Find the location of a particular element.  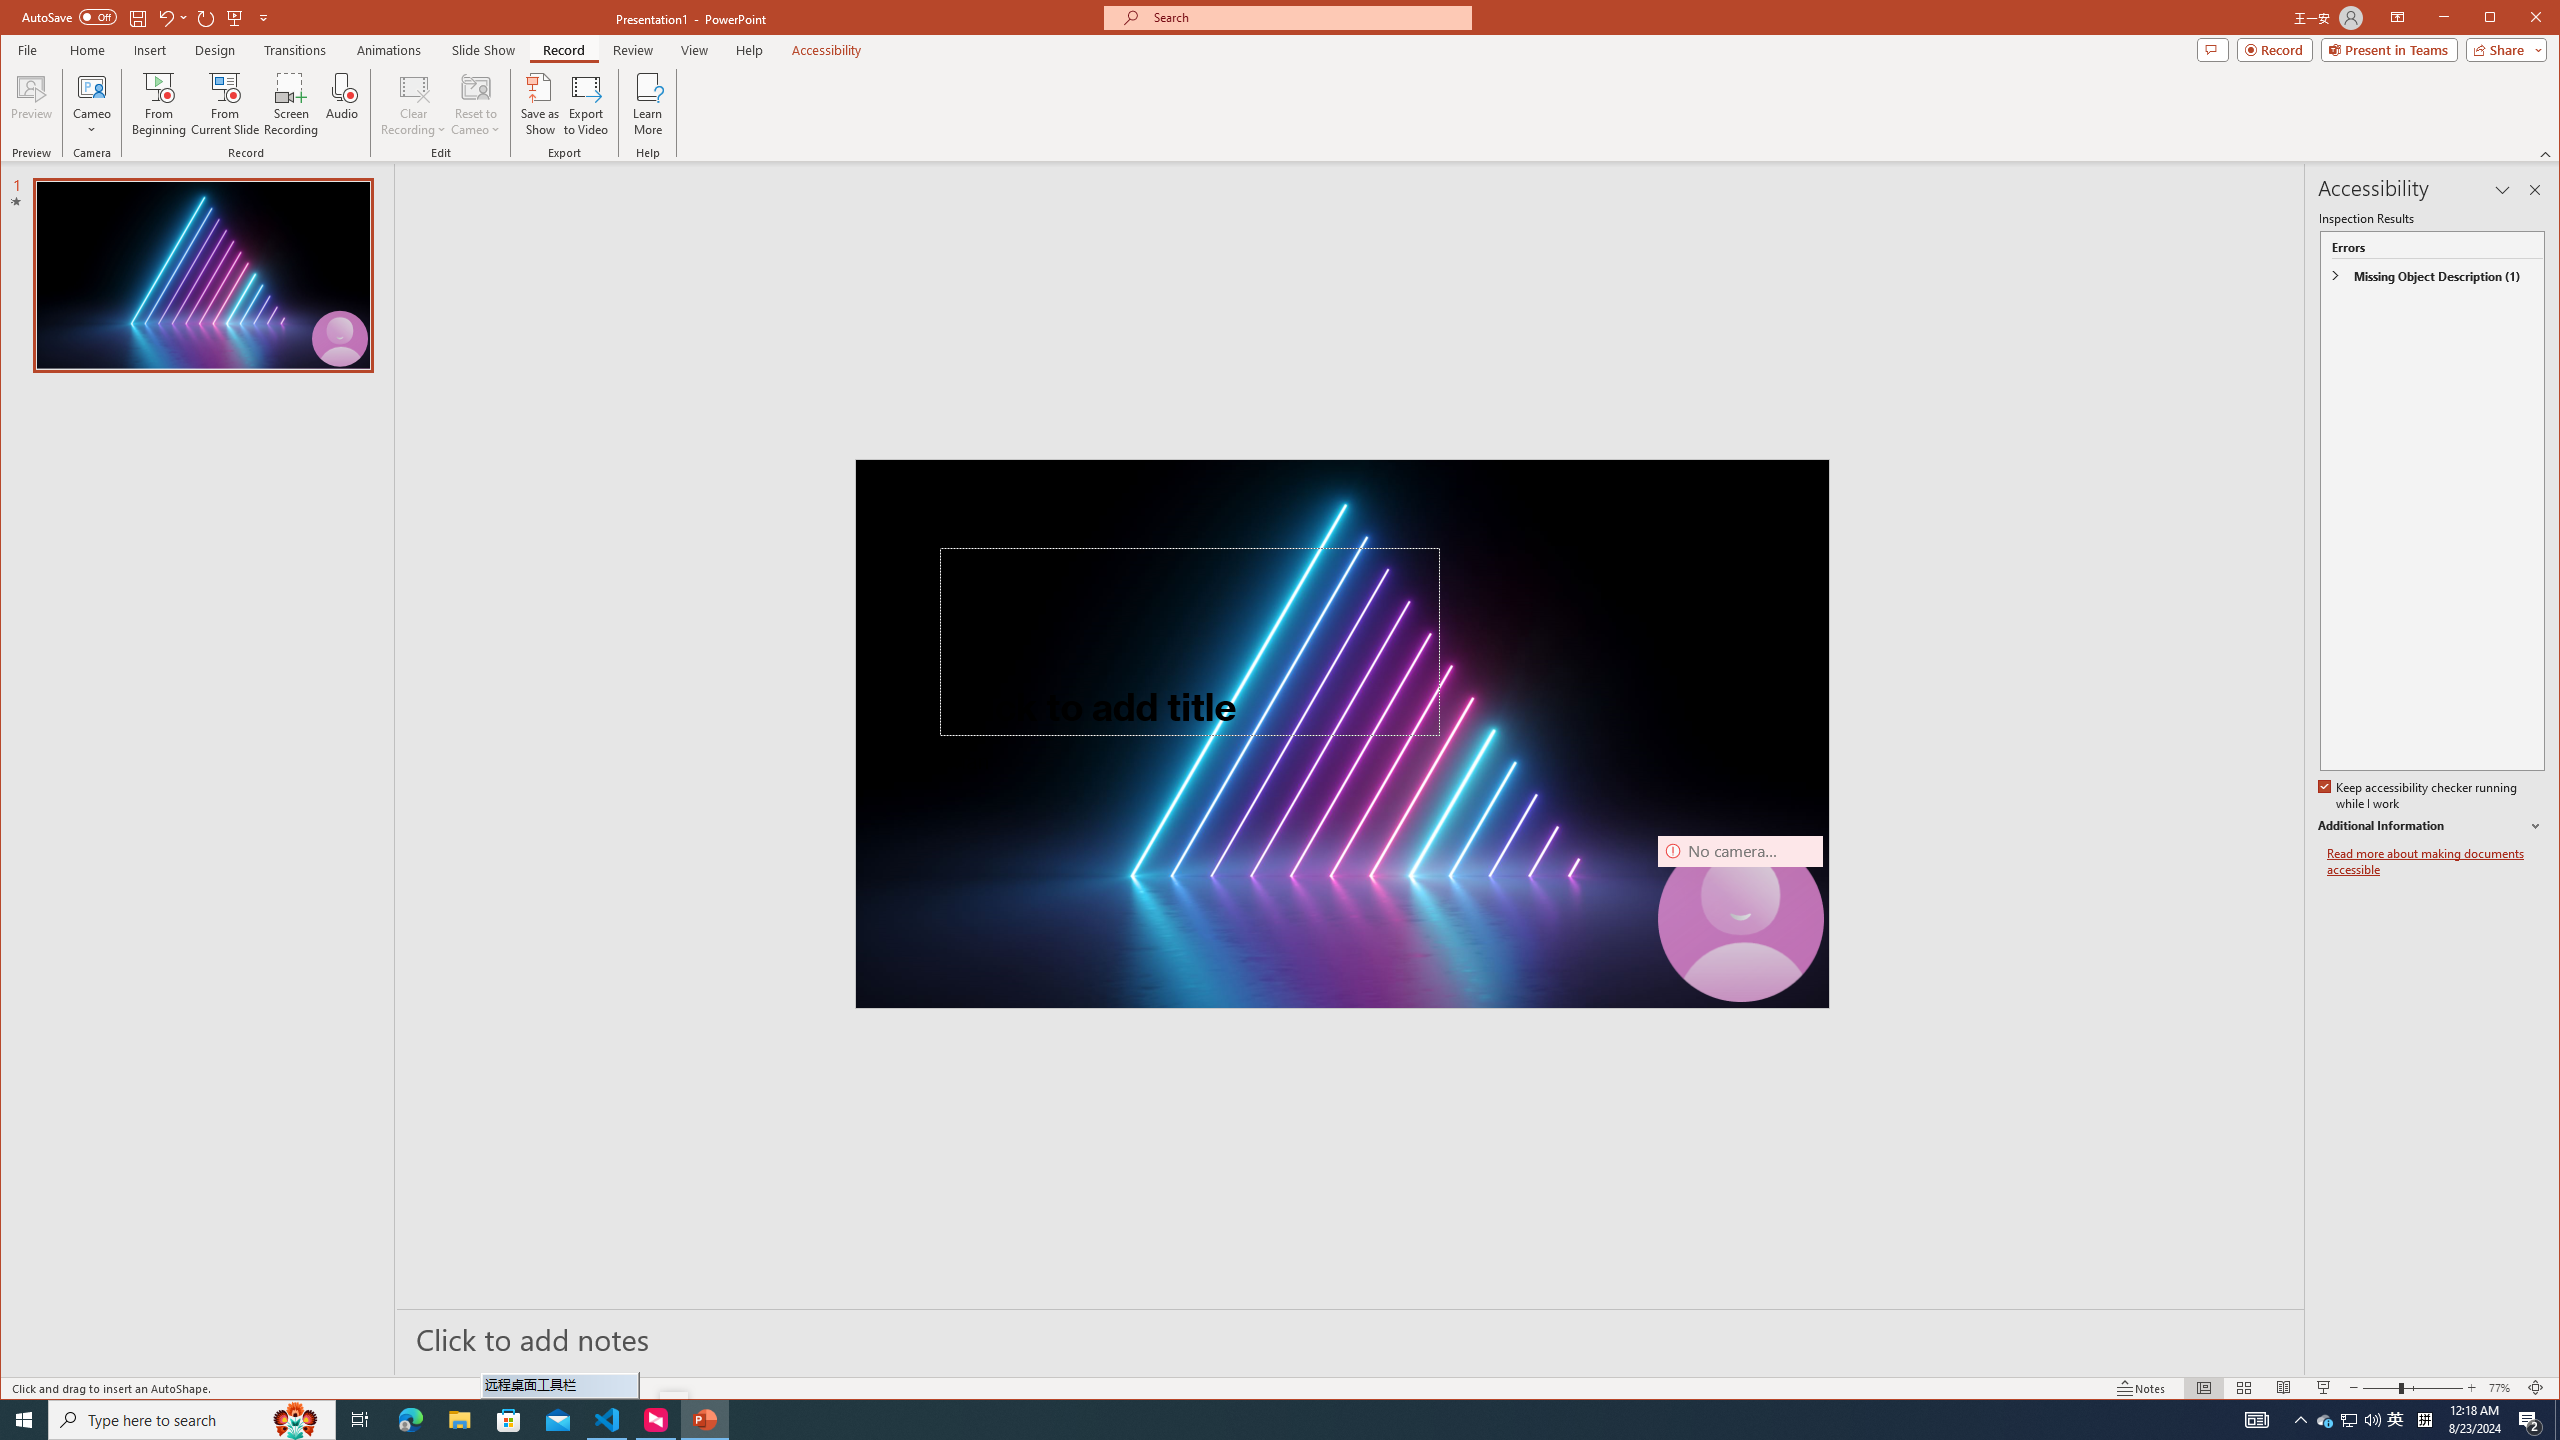

Zoom 77% is located at coordinates (2502, 1388).